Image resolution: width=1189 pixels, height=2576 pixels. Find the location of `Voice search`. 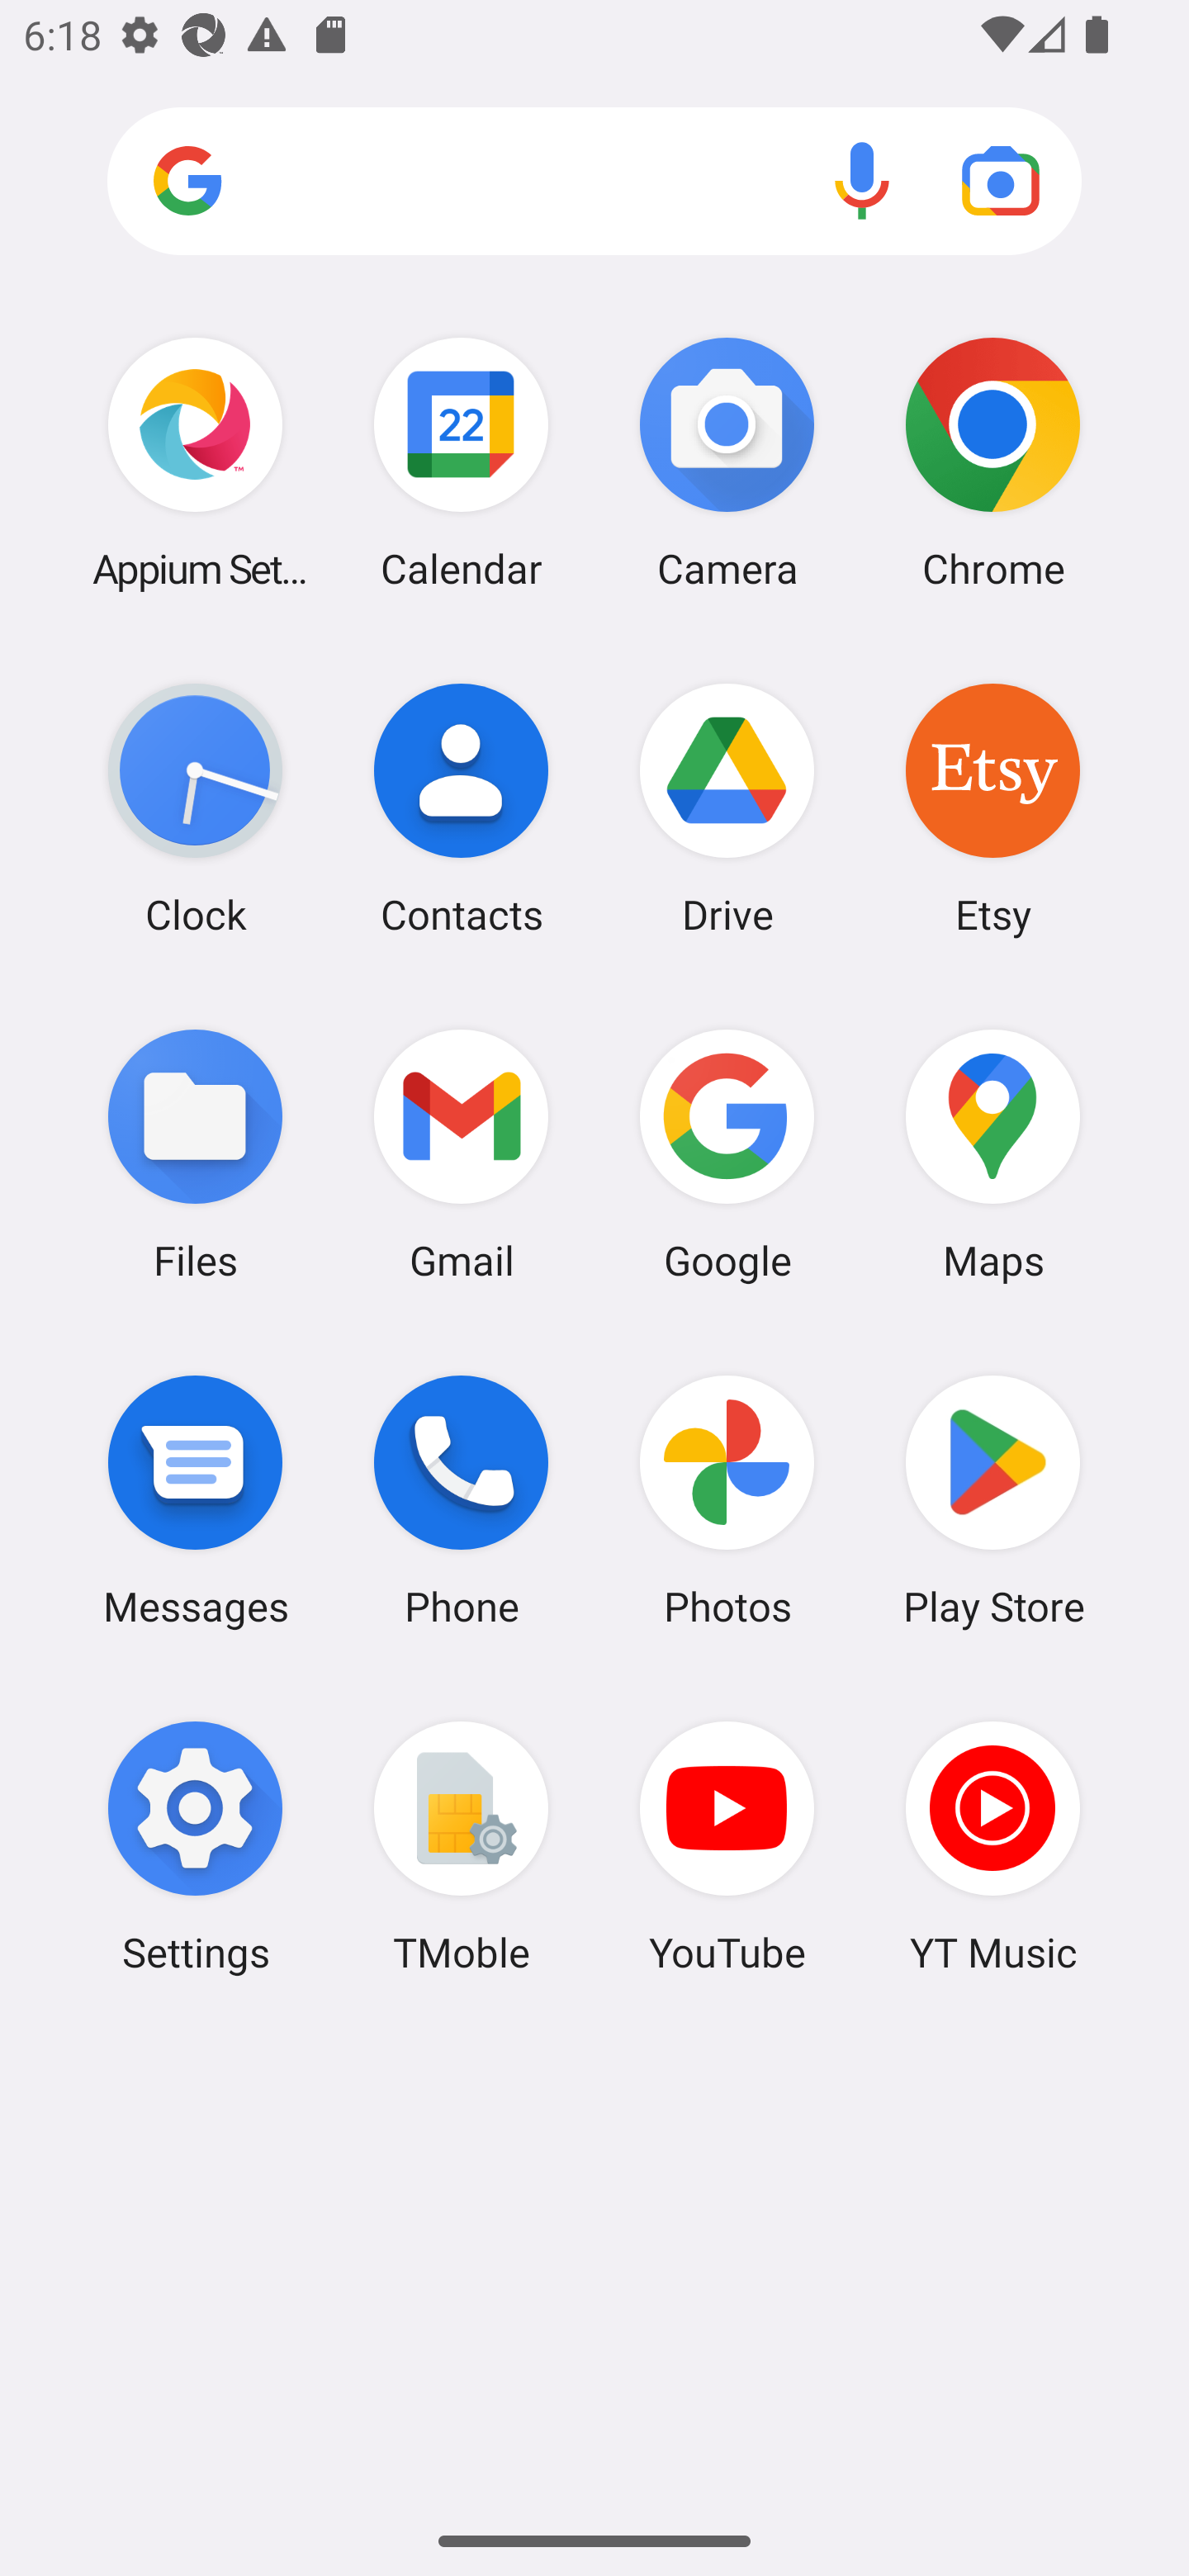

Voice search is located at coordinates (862, 180).